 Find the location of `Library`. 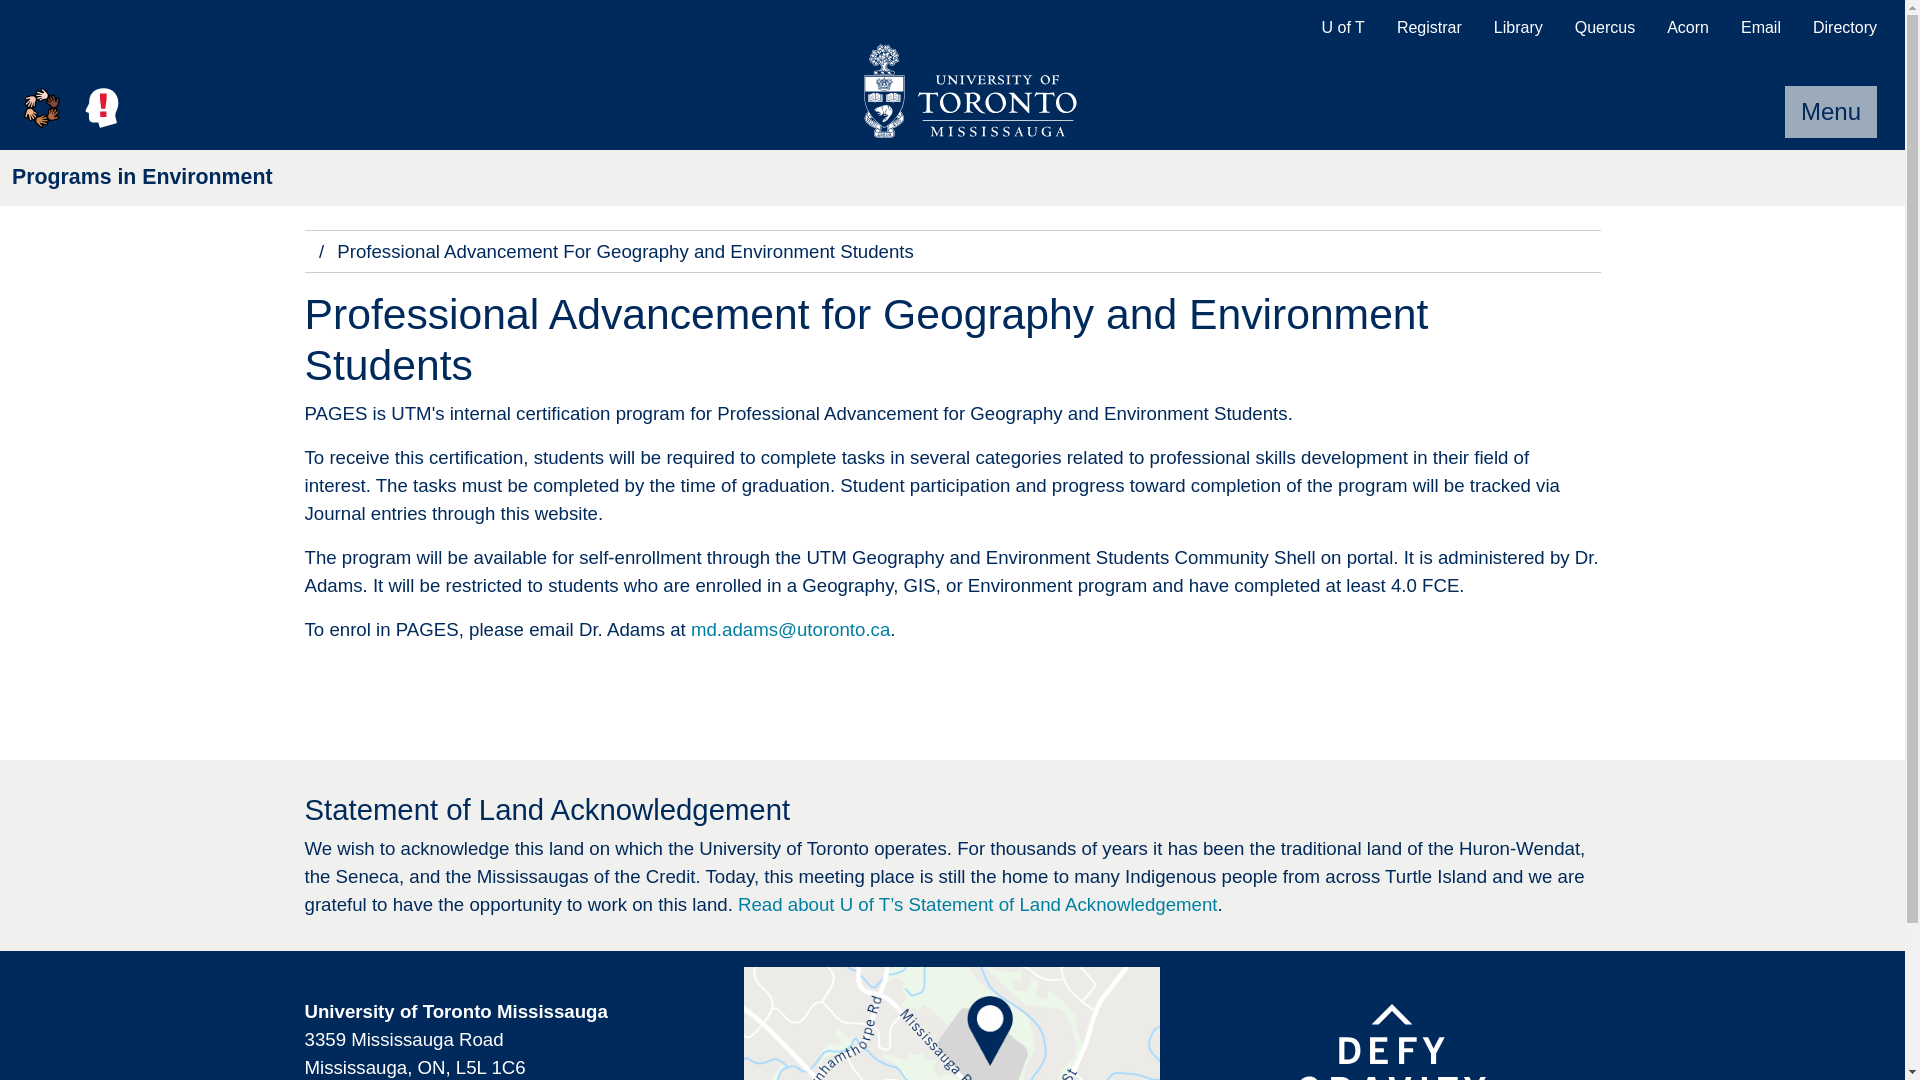

Library is located at coordinates (1518, 28).